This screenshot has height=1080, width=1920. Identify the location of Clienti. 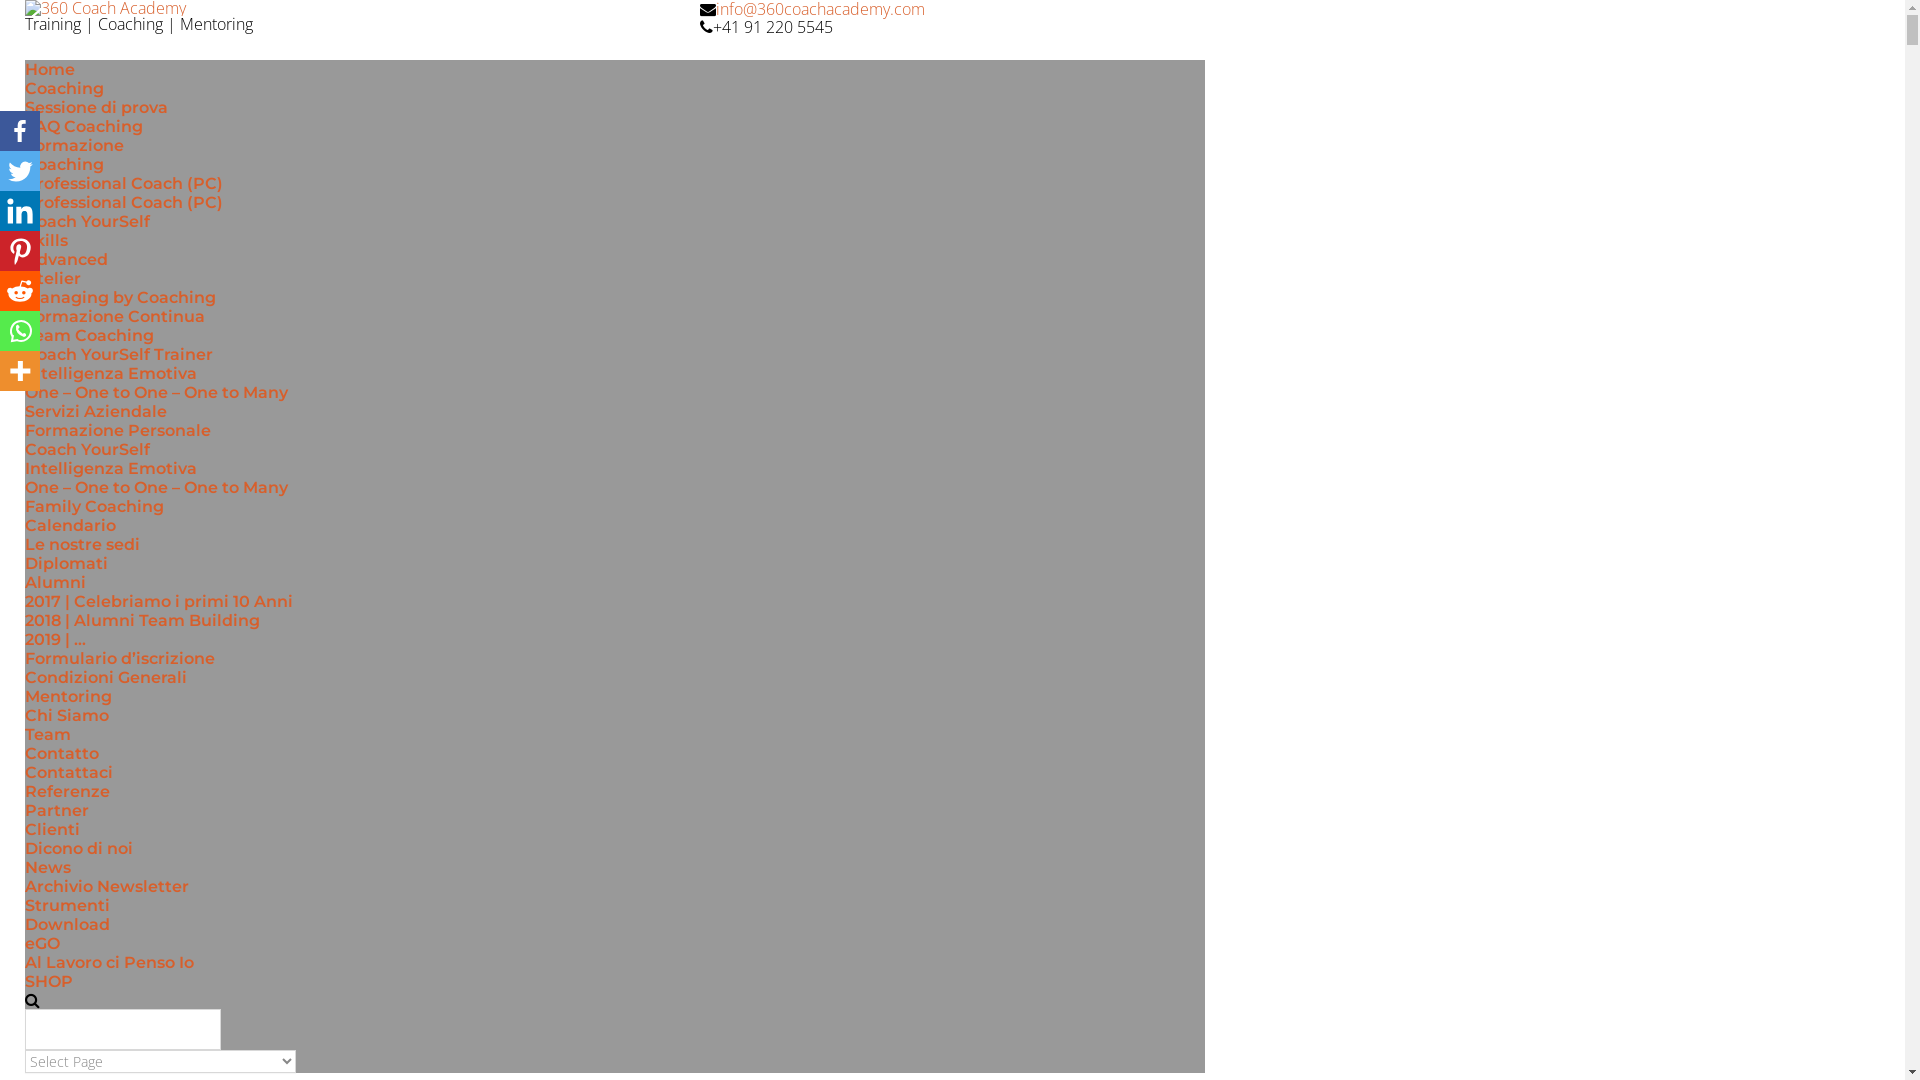
(52, 830).